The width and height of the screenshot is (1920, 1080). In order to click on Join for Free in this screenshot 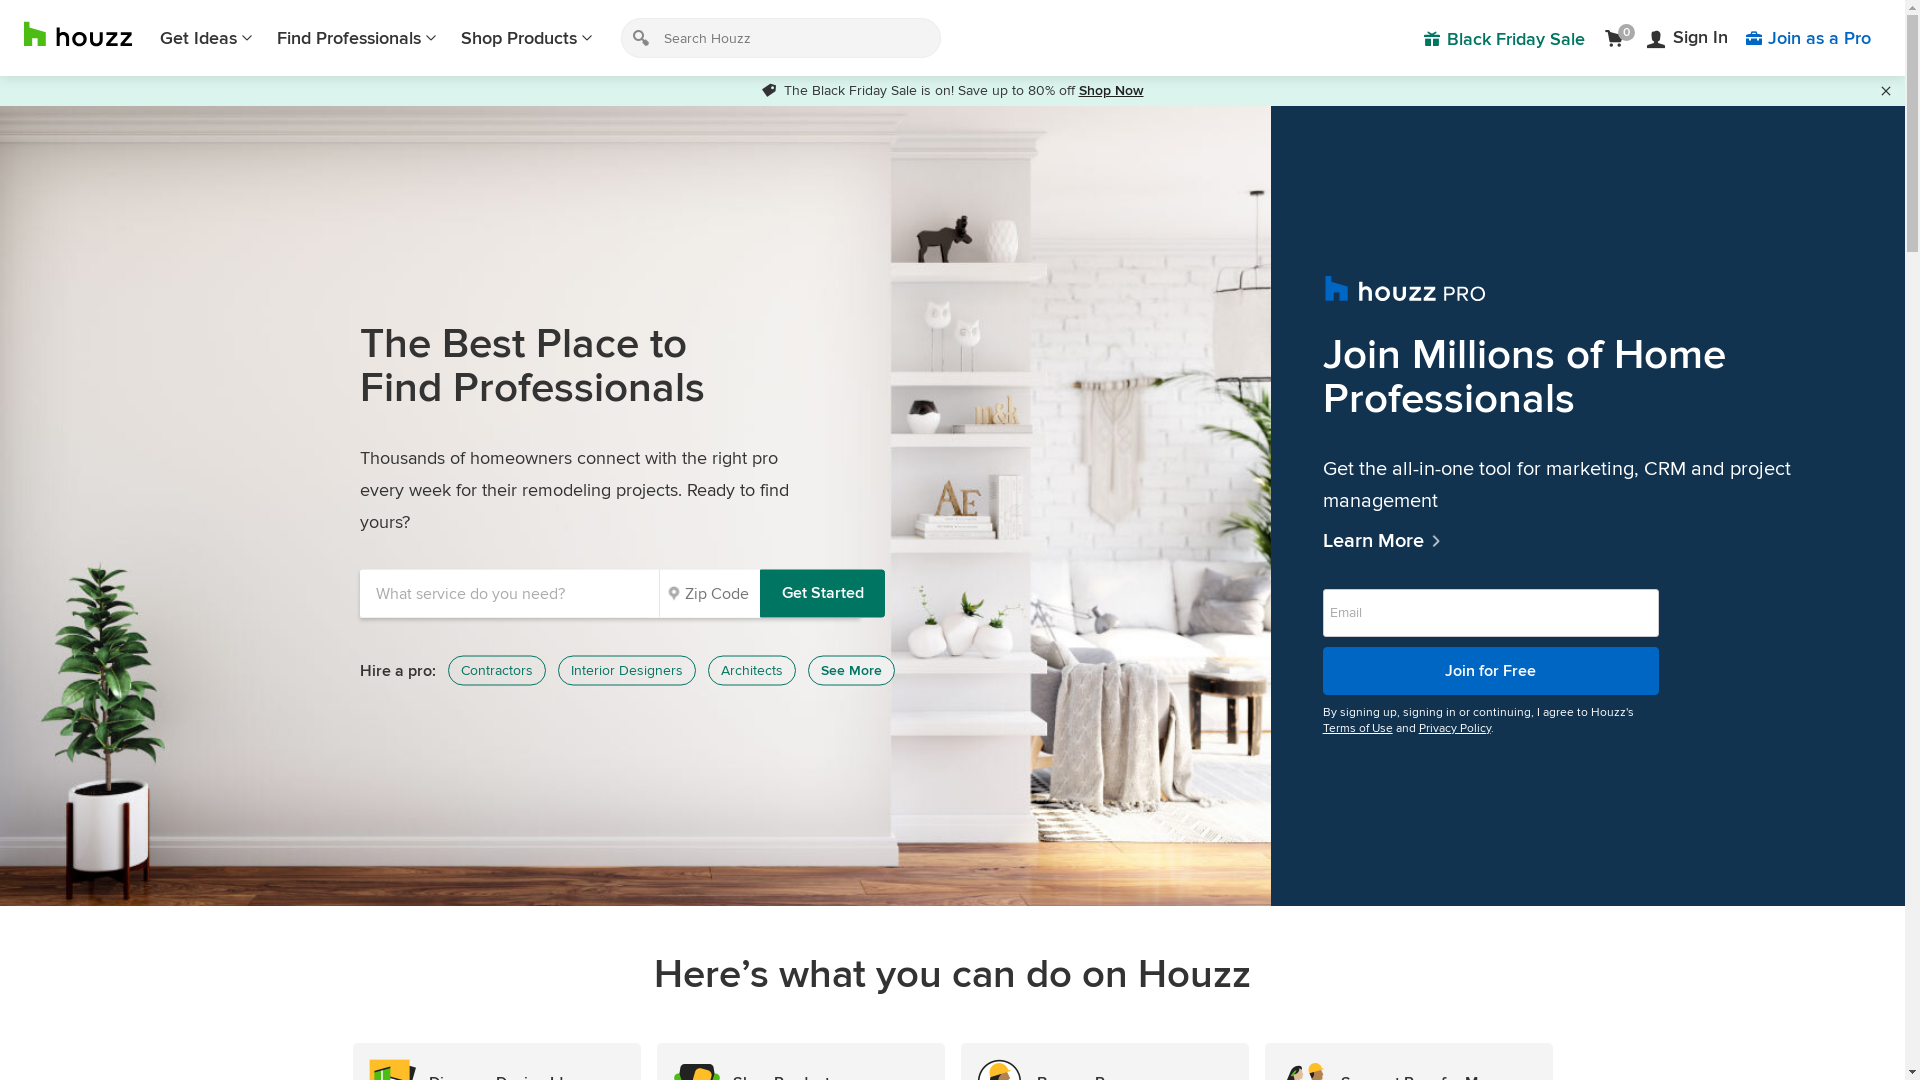, I will do `click(1491, 670)`.